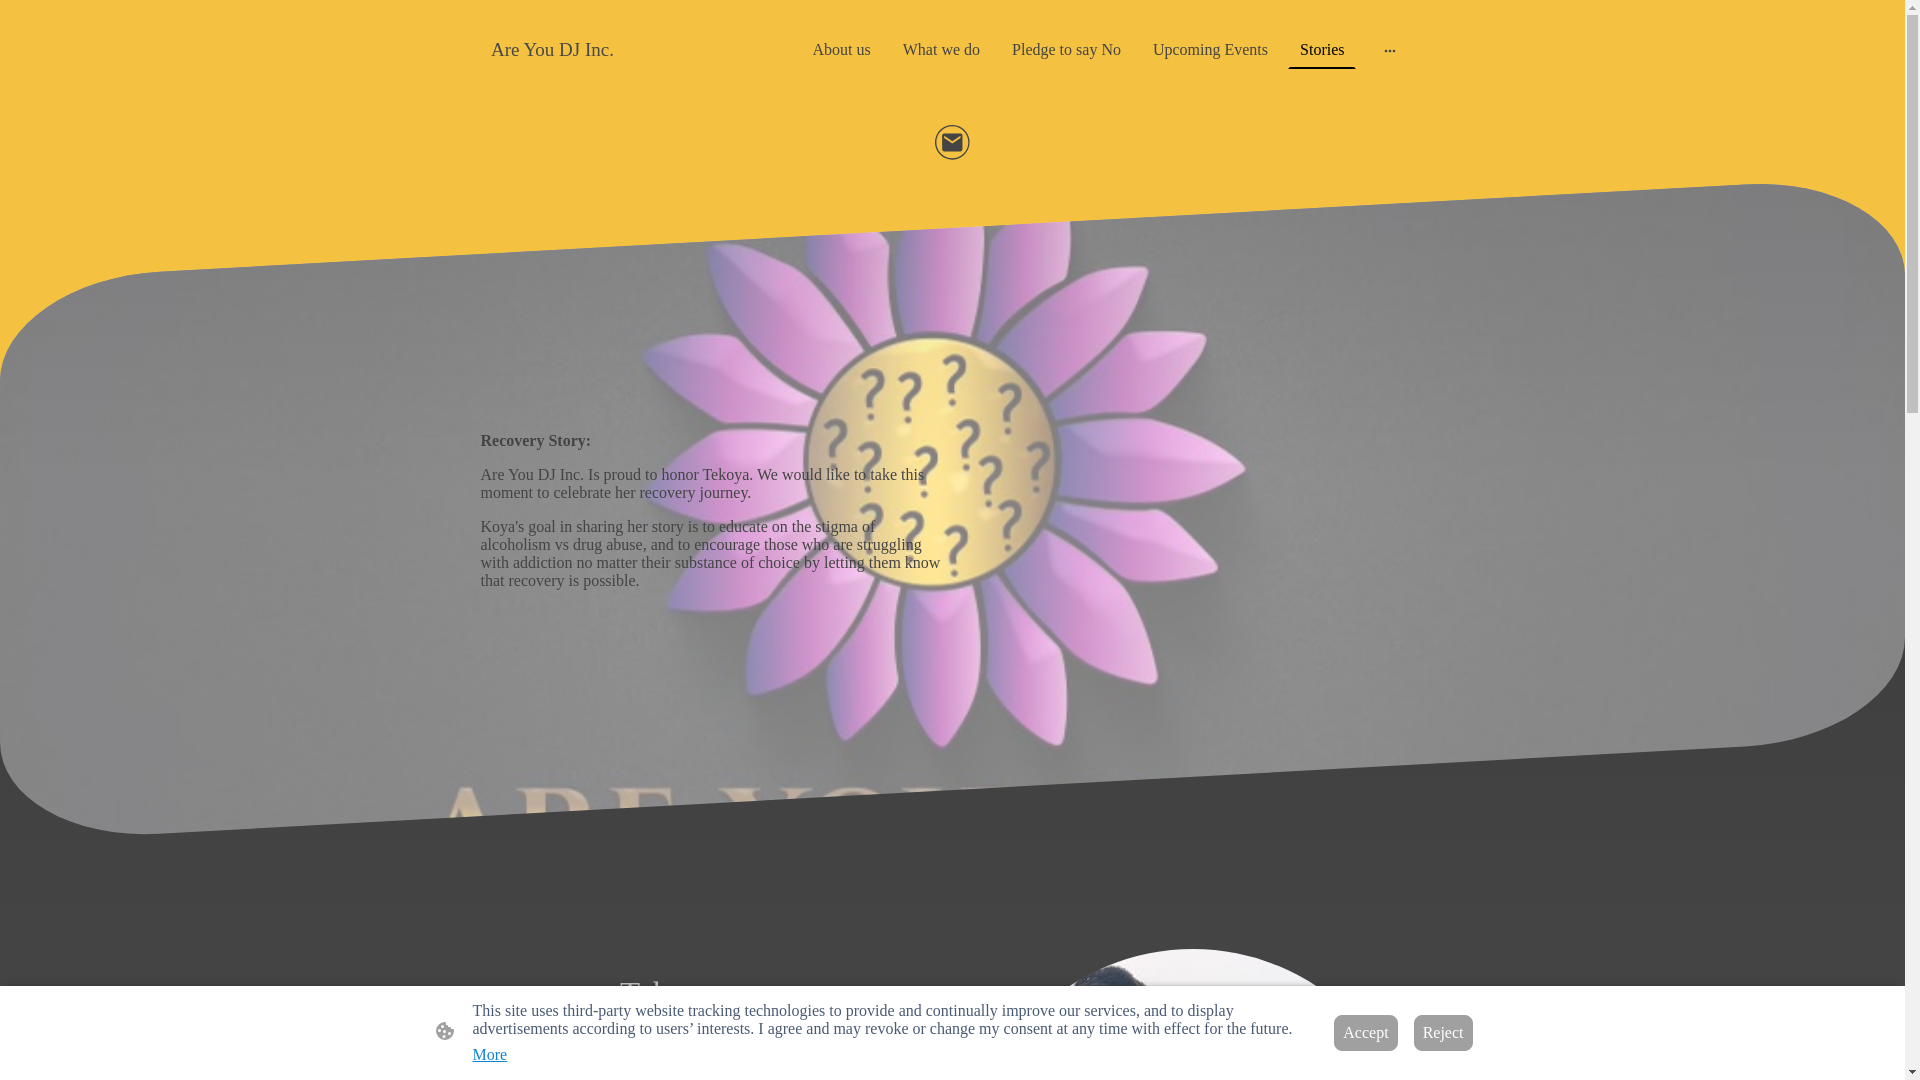 The width and height of the screenshot is (1920, 1080). What do you see at coordinates (1210, 50) in the screenshot?
I see `Upcoming Events` at bounding box center [1210, 50].